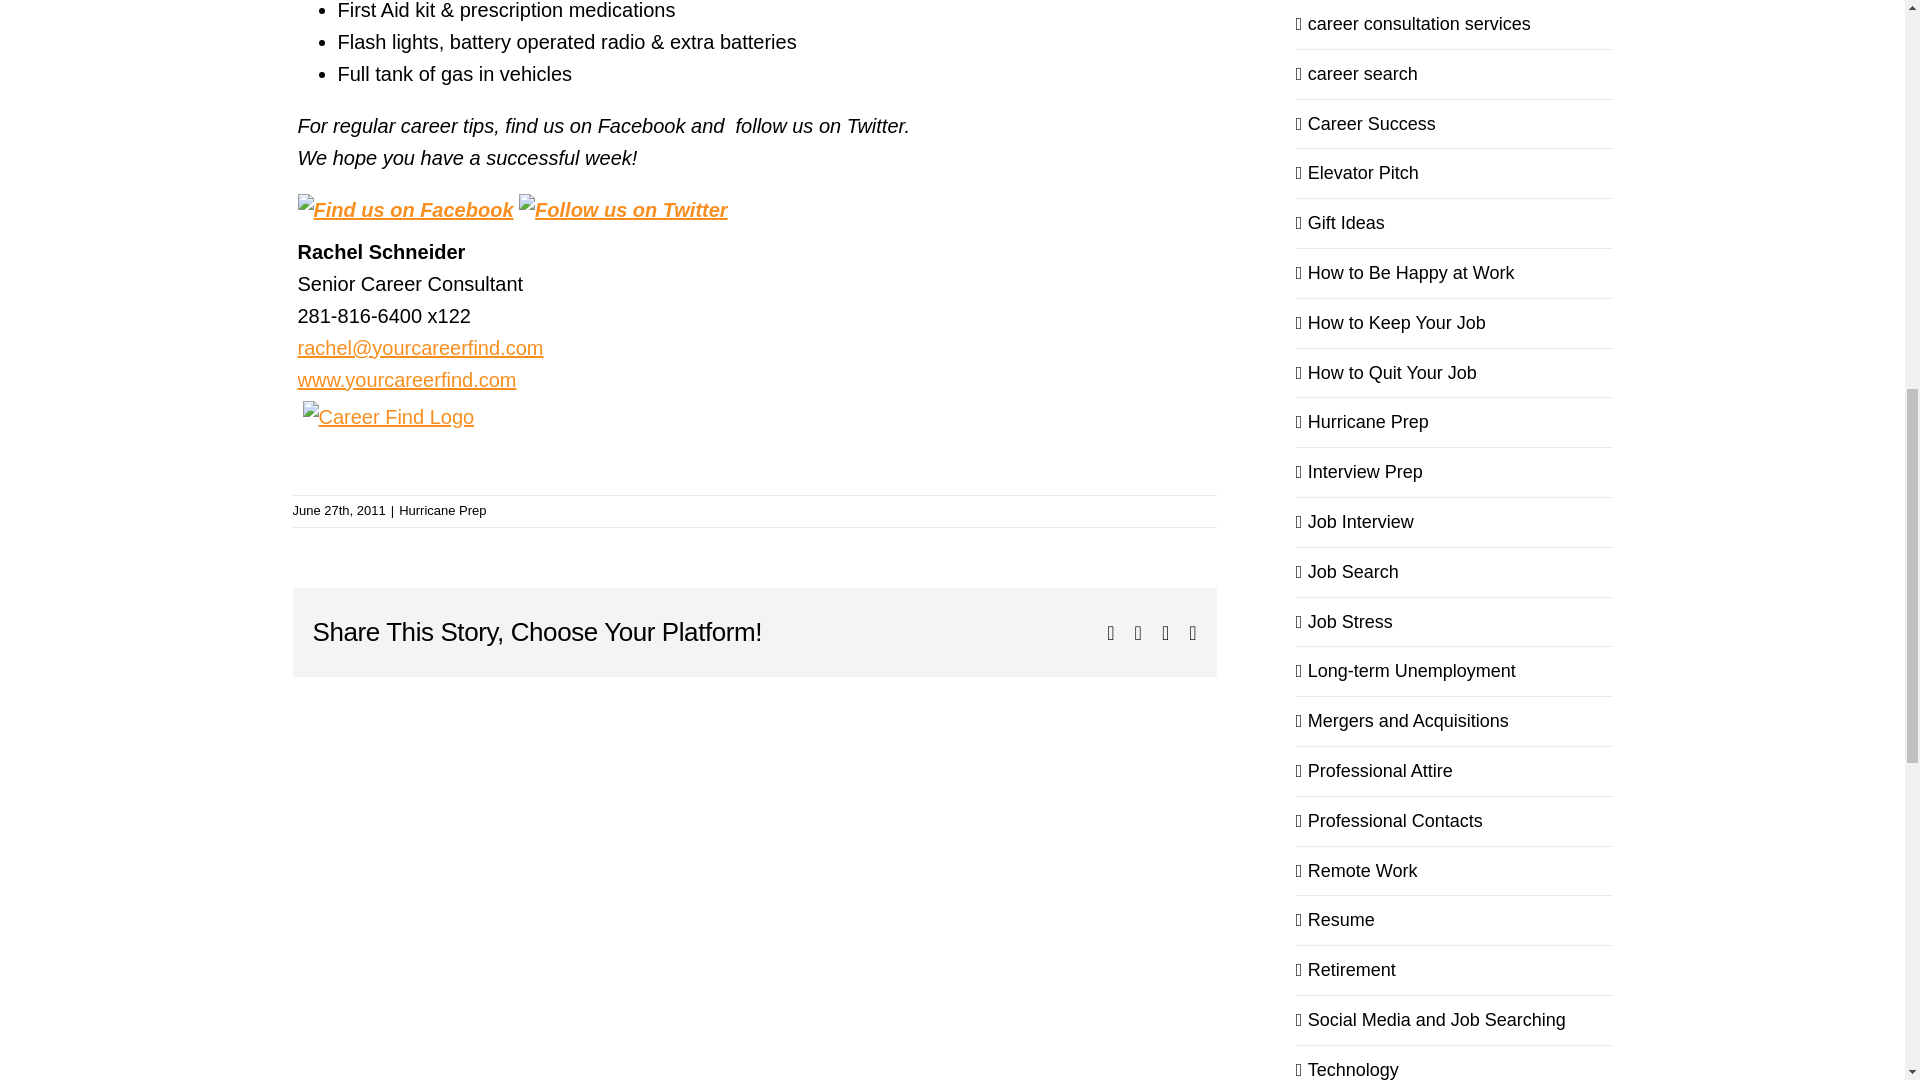  I want to click on How to Keep Your Job, so click(1455, 323).